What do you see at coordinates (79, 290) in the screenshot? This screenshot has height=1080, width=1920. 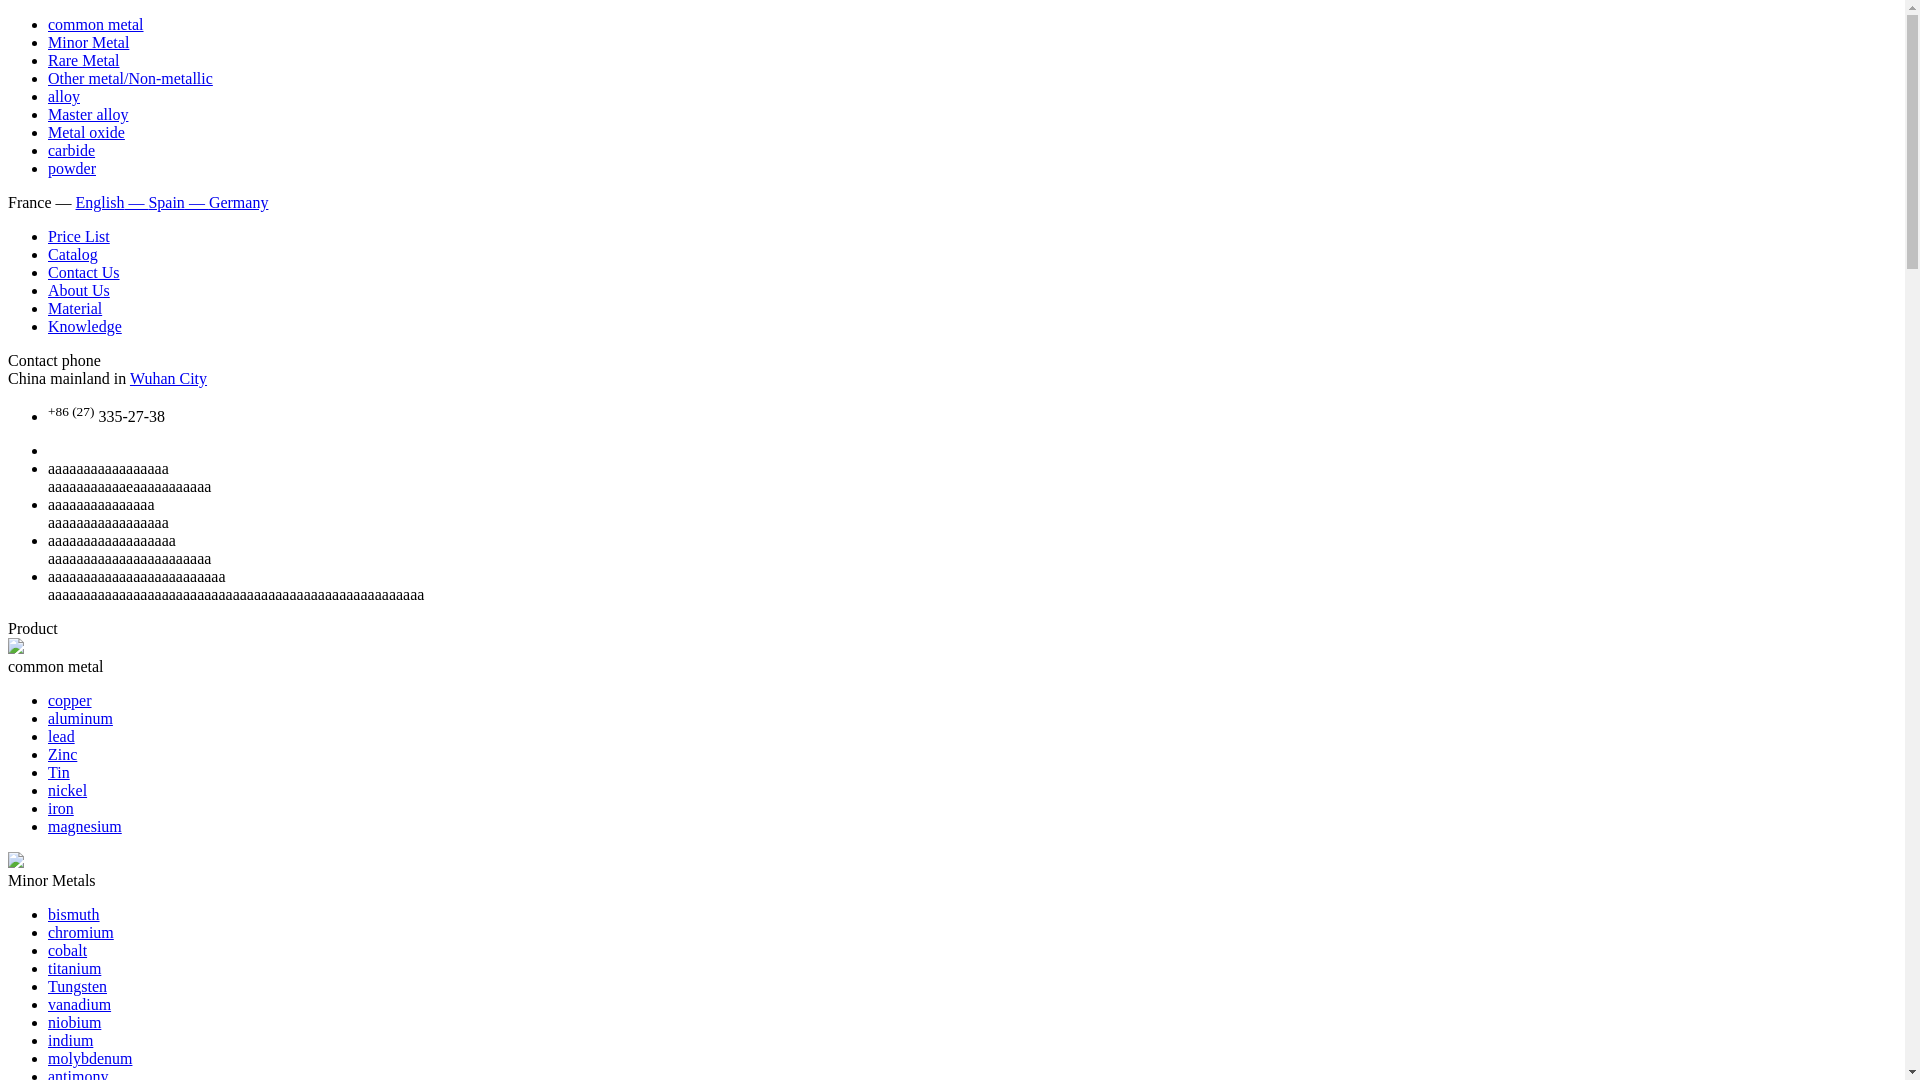 I see `About Us` at bounding box center [79, 290].